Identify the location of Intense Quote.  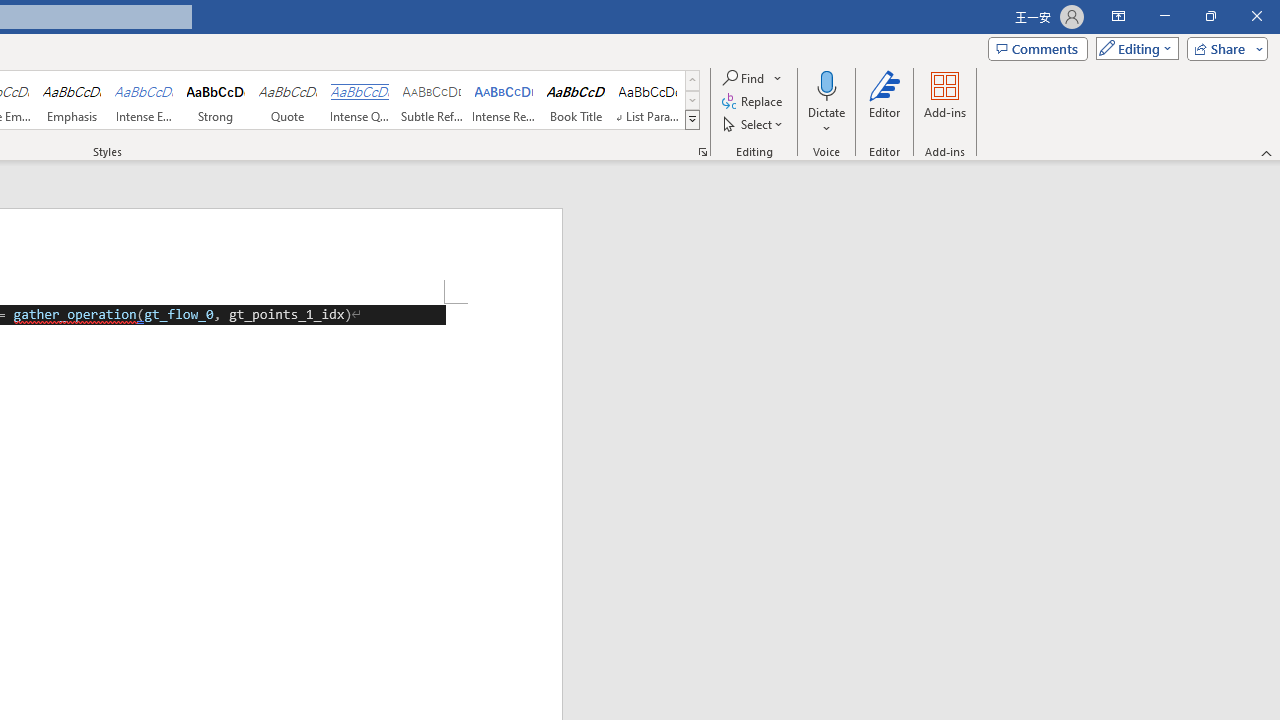
(359, 100).